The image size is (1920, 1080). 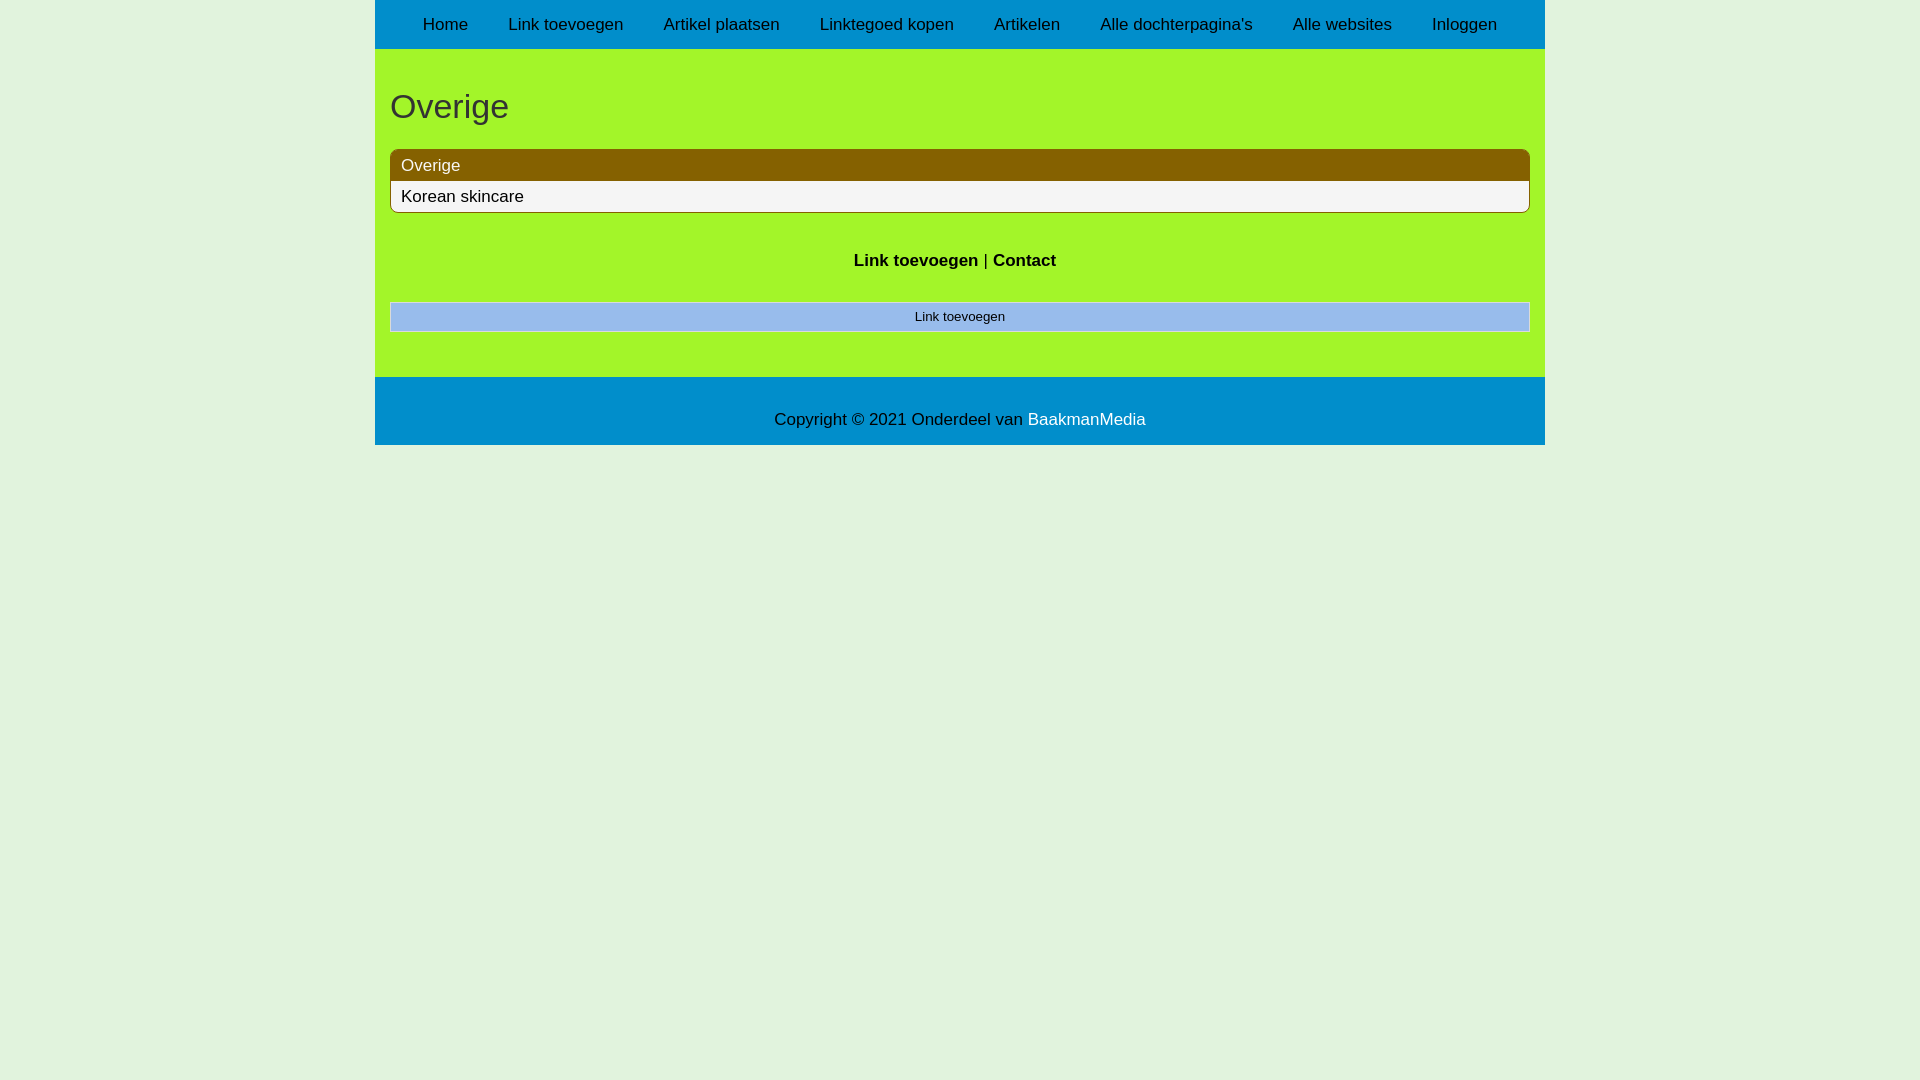 What do you see at coordinates (446, 24) in the screenshot?
I see `Home` at bounding box center [446, 24].